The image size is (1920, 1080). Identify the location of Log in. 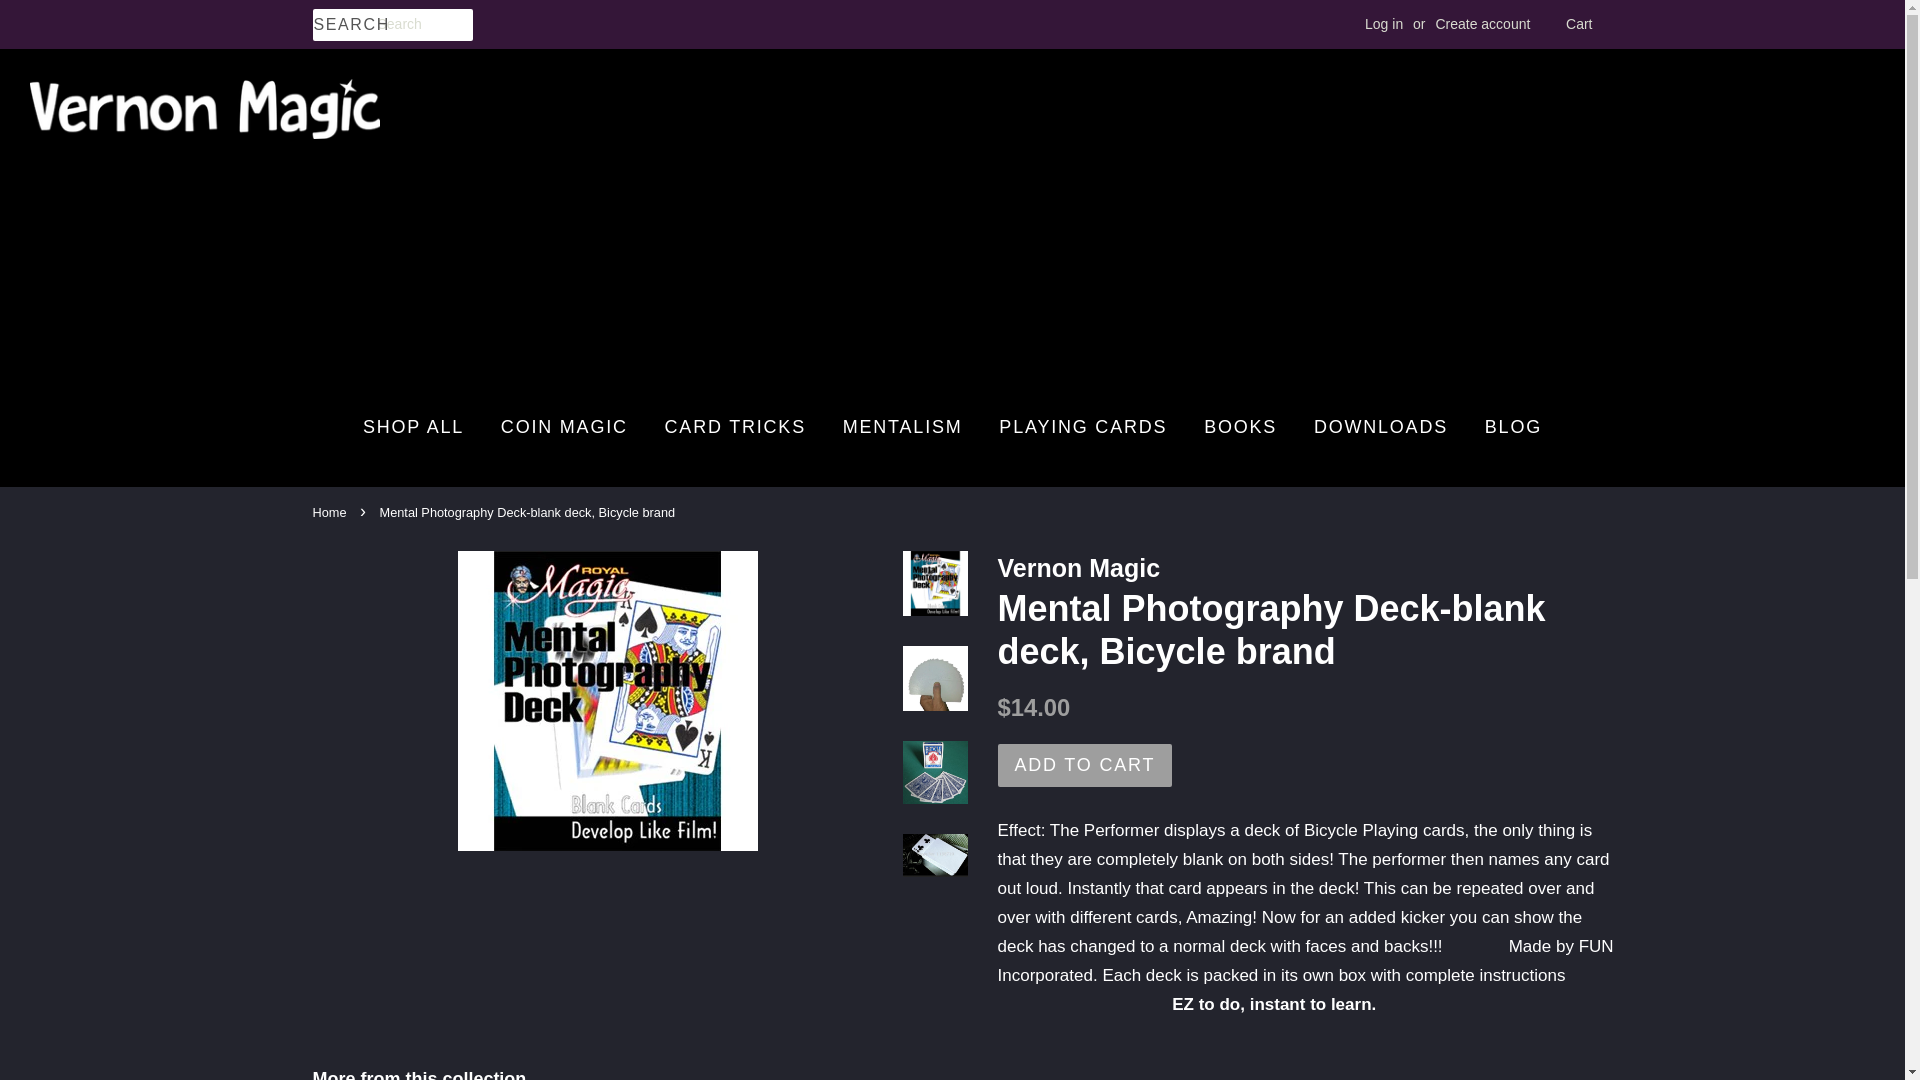
(1384, 24).